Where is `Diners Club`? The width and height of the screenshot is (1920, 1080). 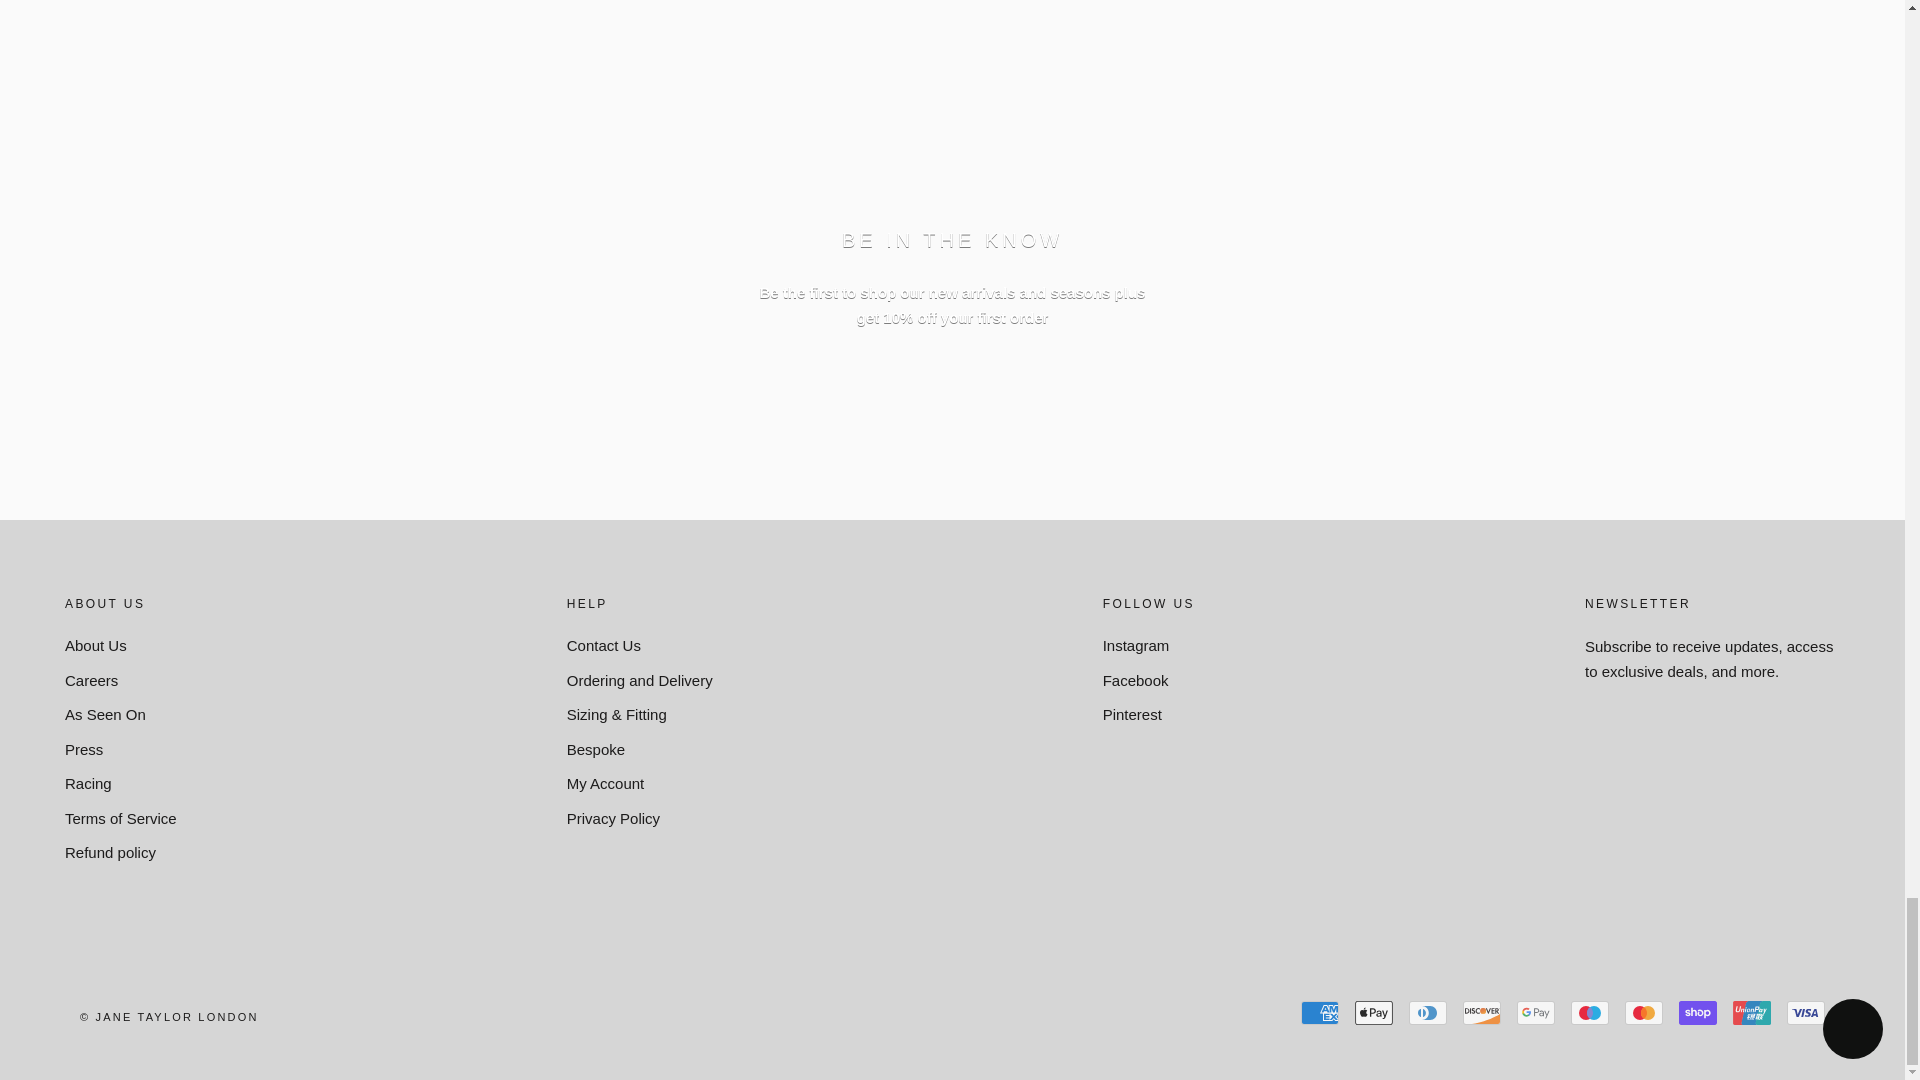 Diners Club is located at coordinates (1428, 1012).